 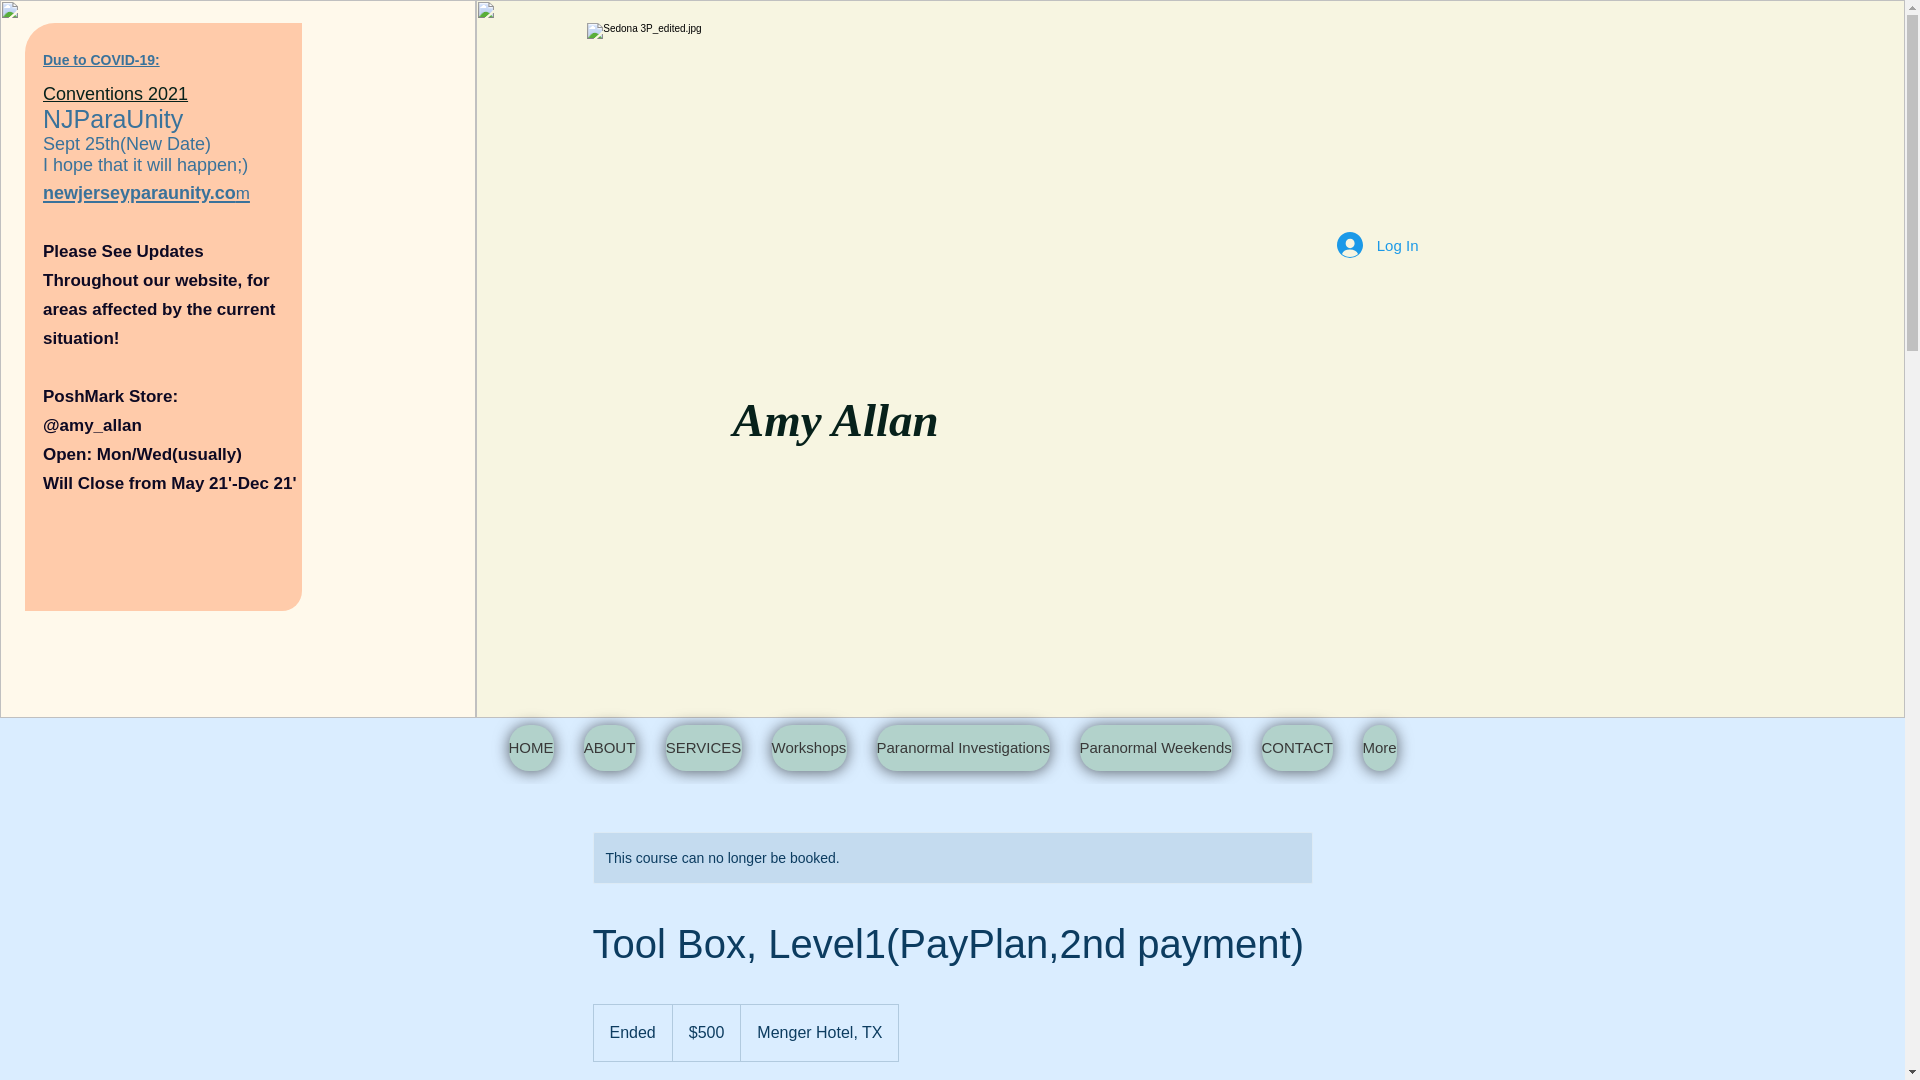 I want to click on Amy Allan, so click(x=836, y=420).